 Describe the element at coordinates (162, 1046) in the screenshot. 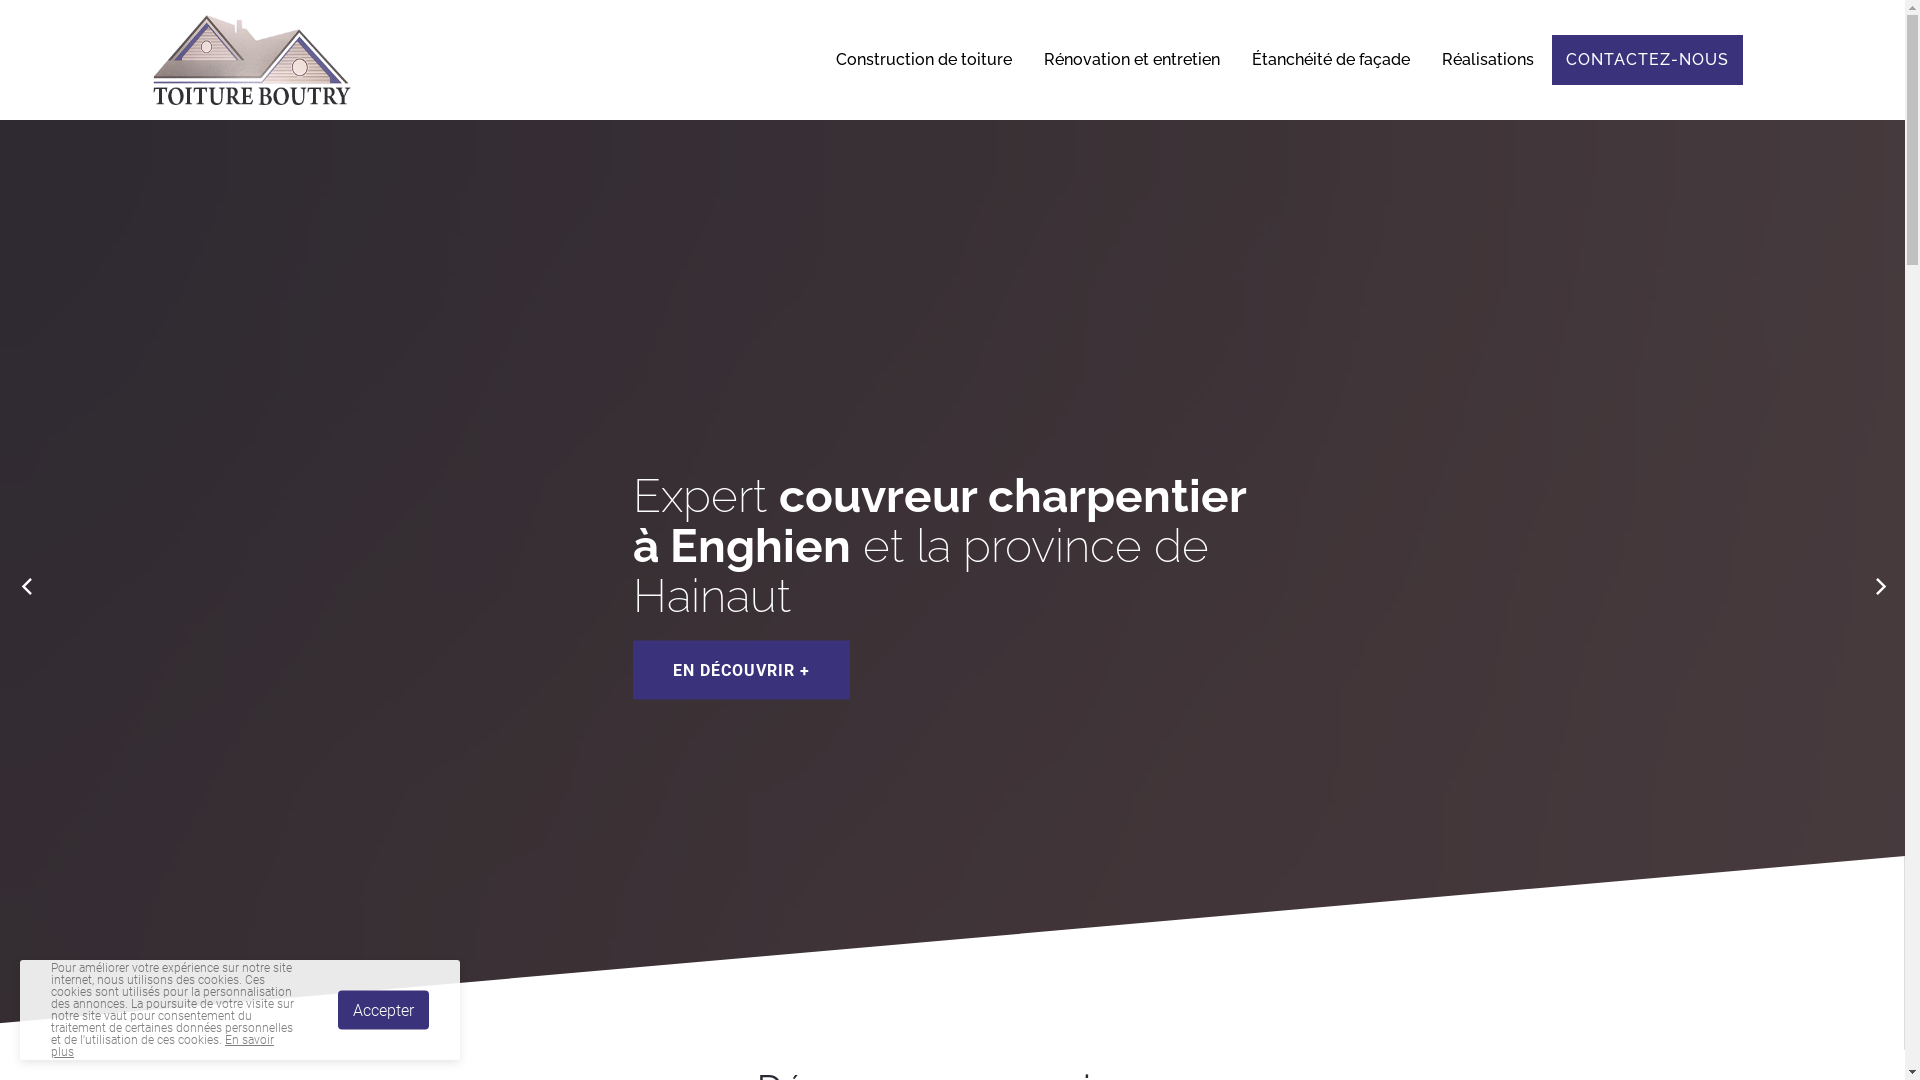

I see `En savoir plus` at that location.